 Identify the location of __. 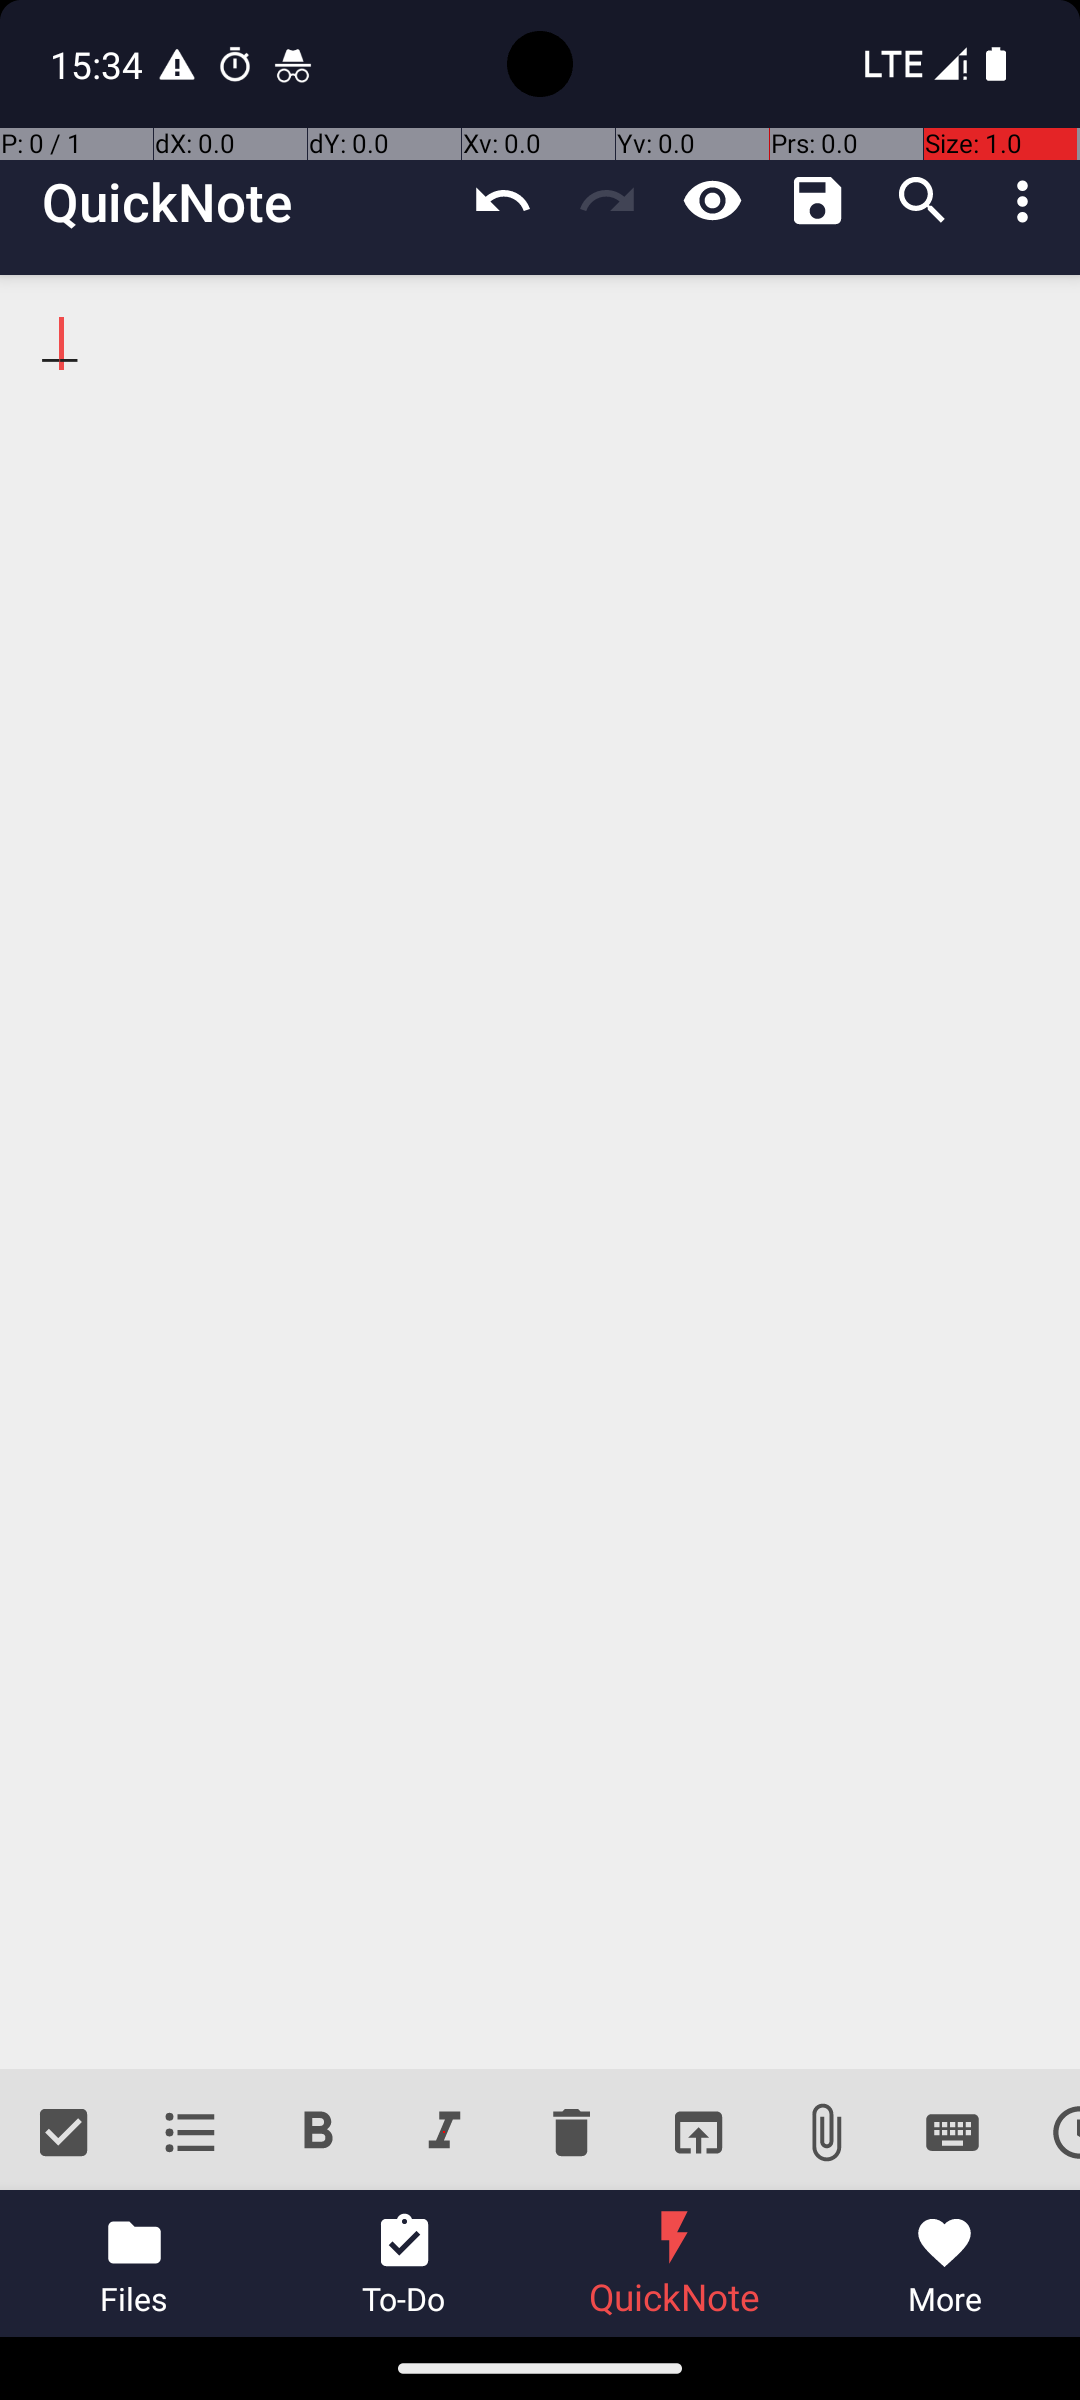
(540, 1172).